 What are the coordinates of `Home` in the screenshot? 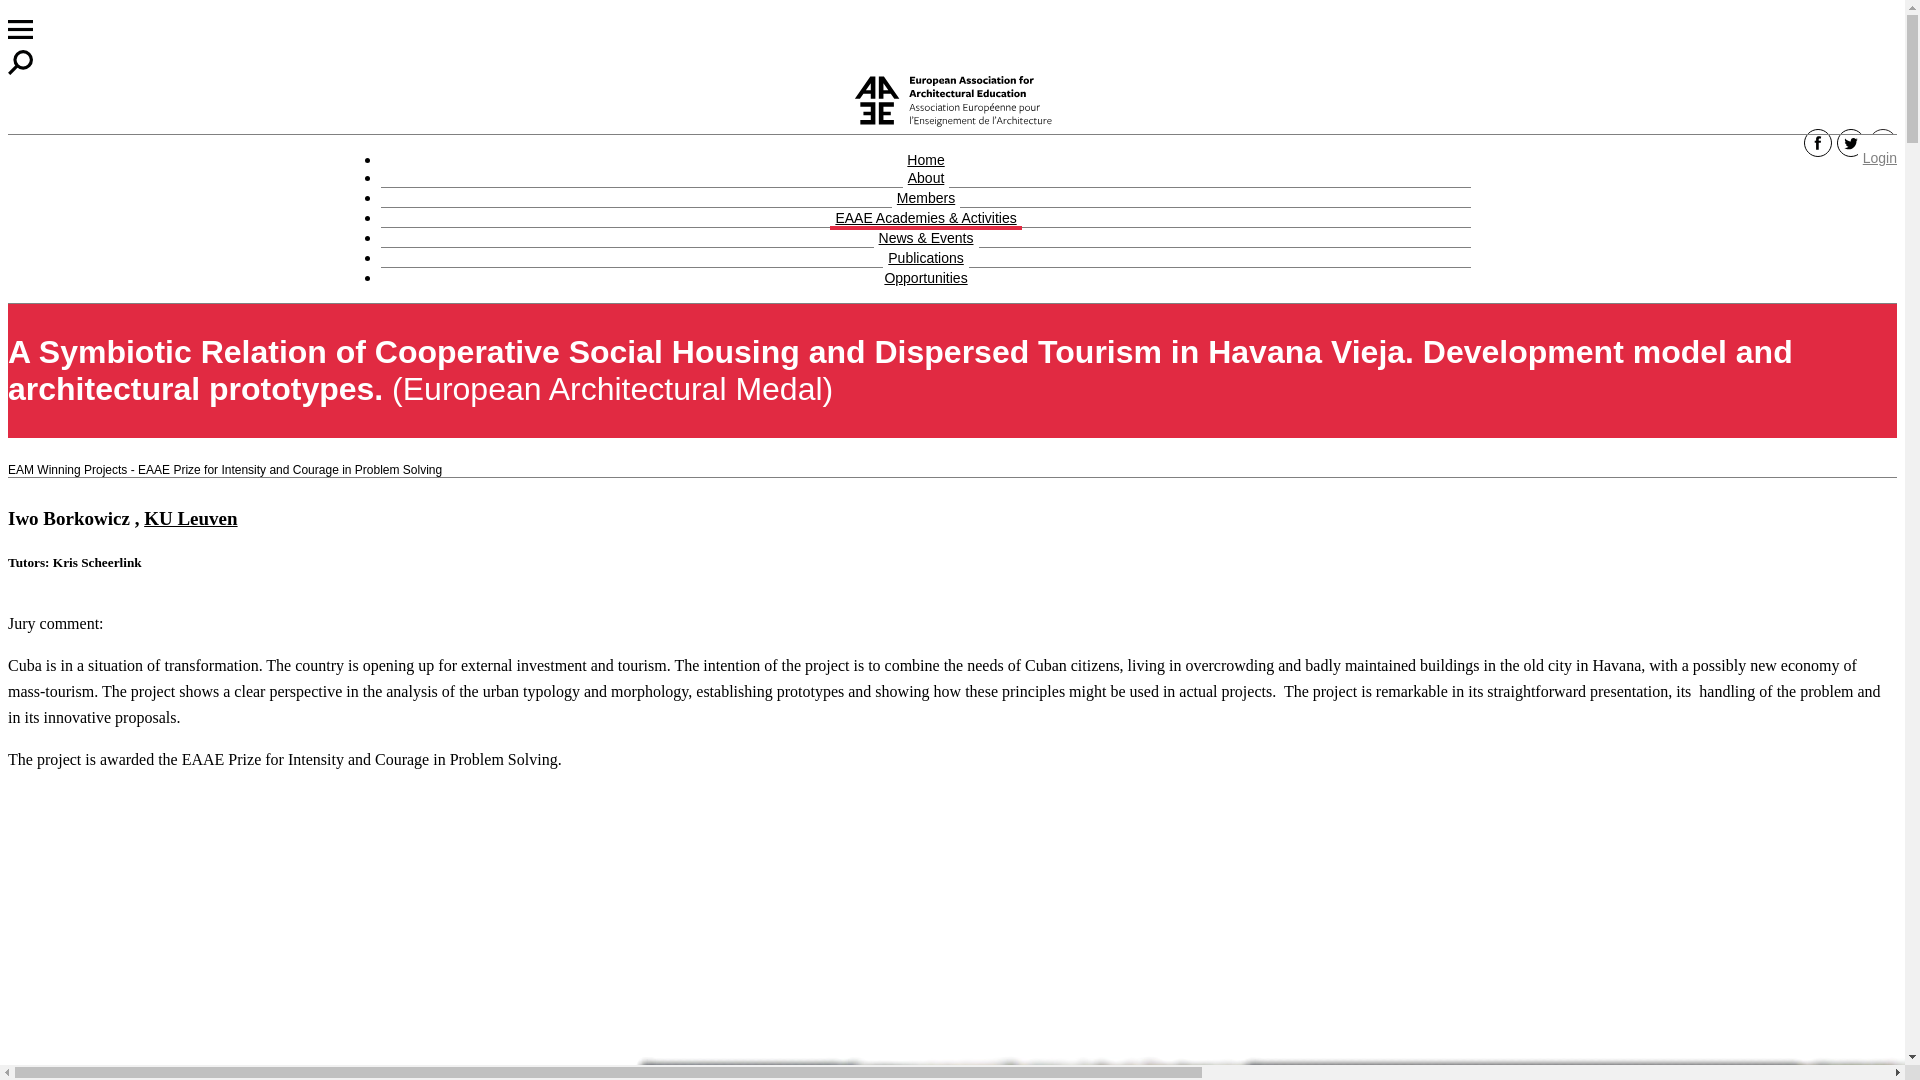 It's located at (925, 162).